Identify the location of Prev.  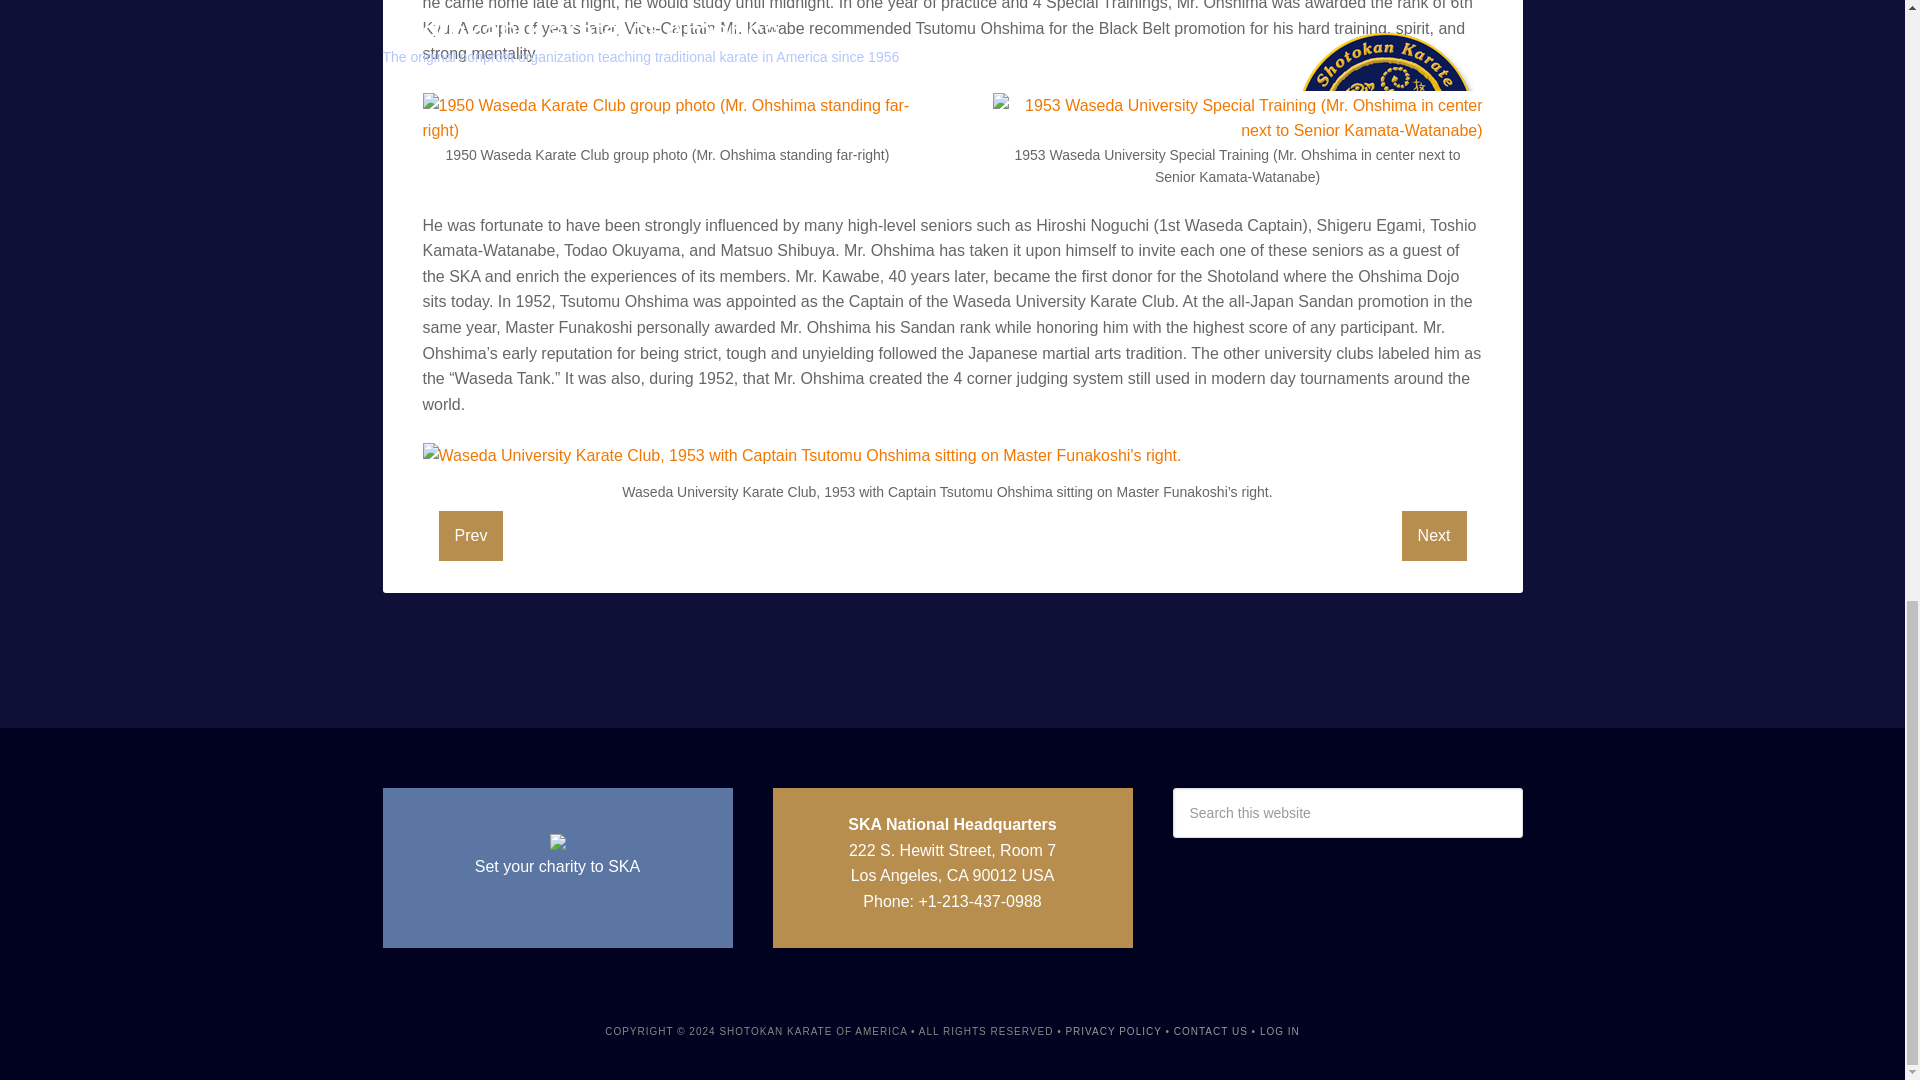
(470, 535).